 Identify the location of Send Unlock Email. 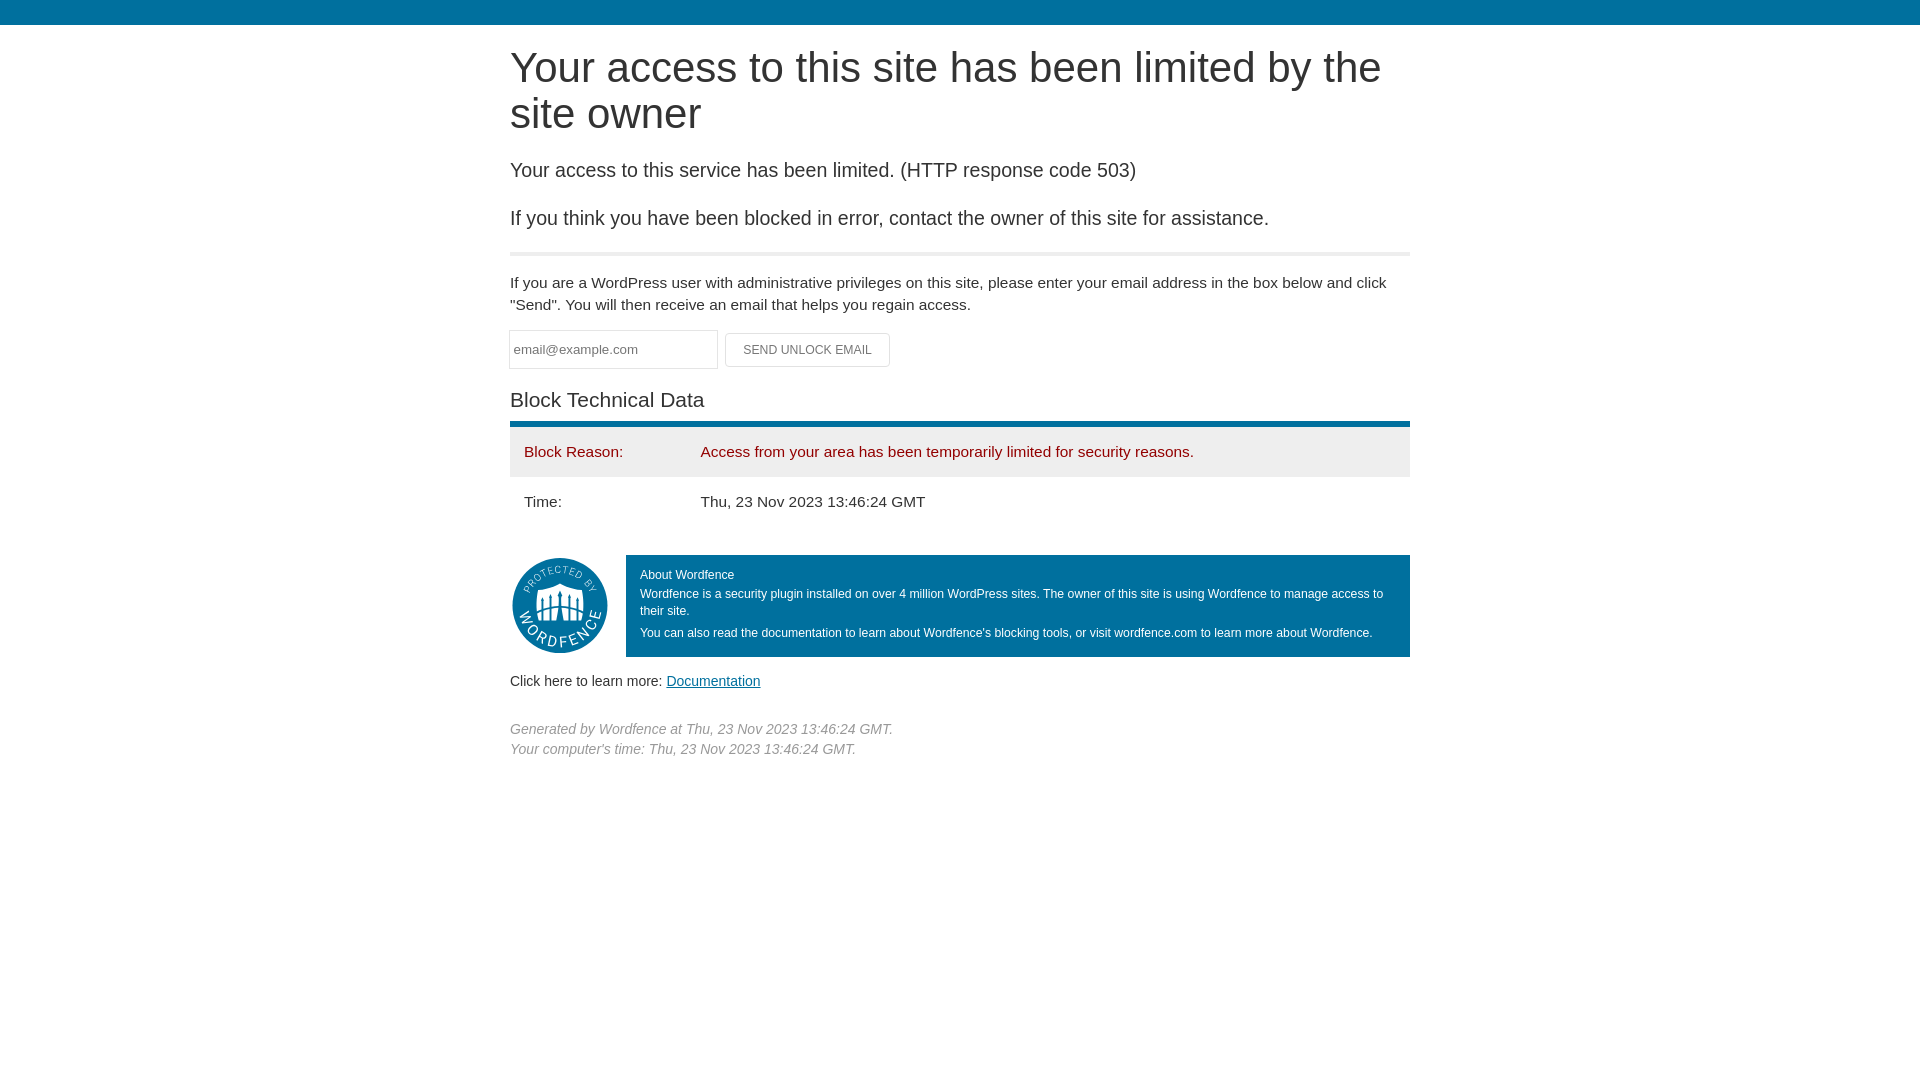
(808, 350).